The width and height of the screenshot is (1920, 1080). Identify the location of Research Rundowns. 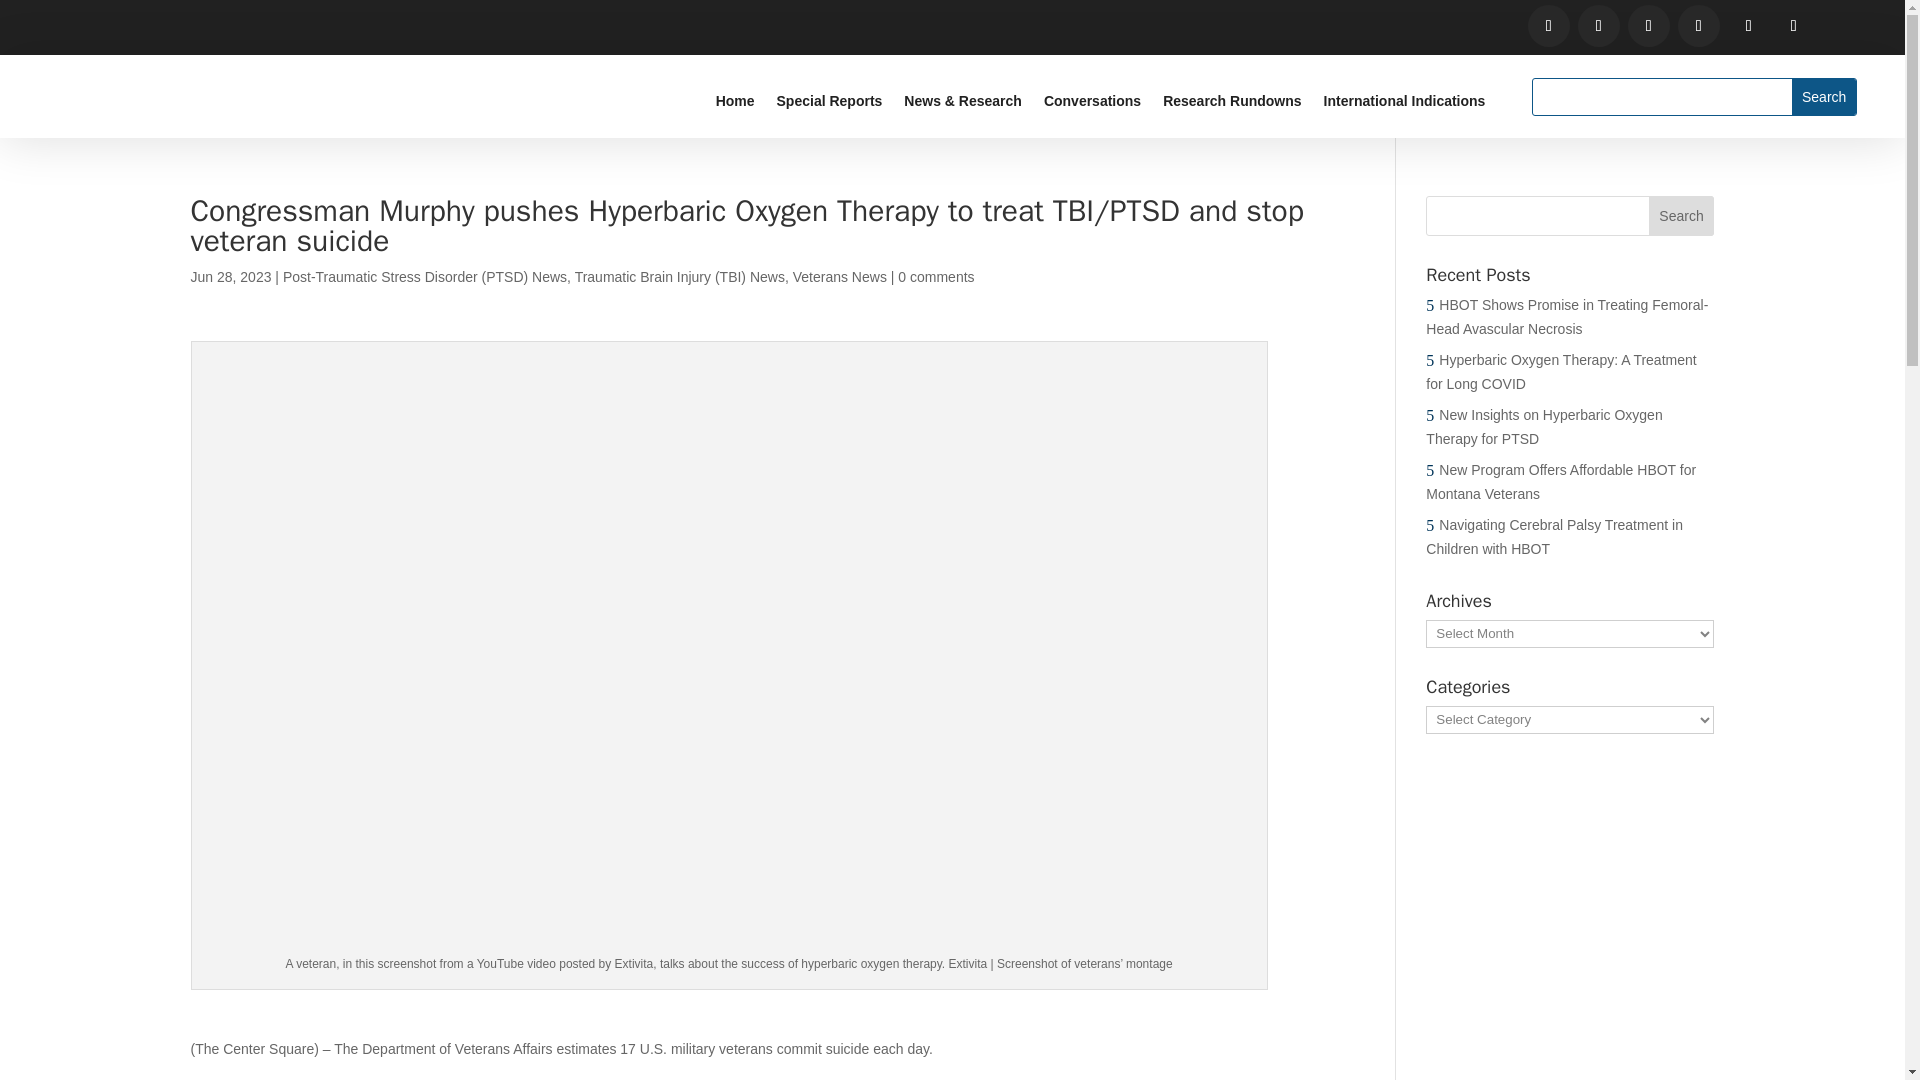
(1232, 104).